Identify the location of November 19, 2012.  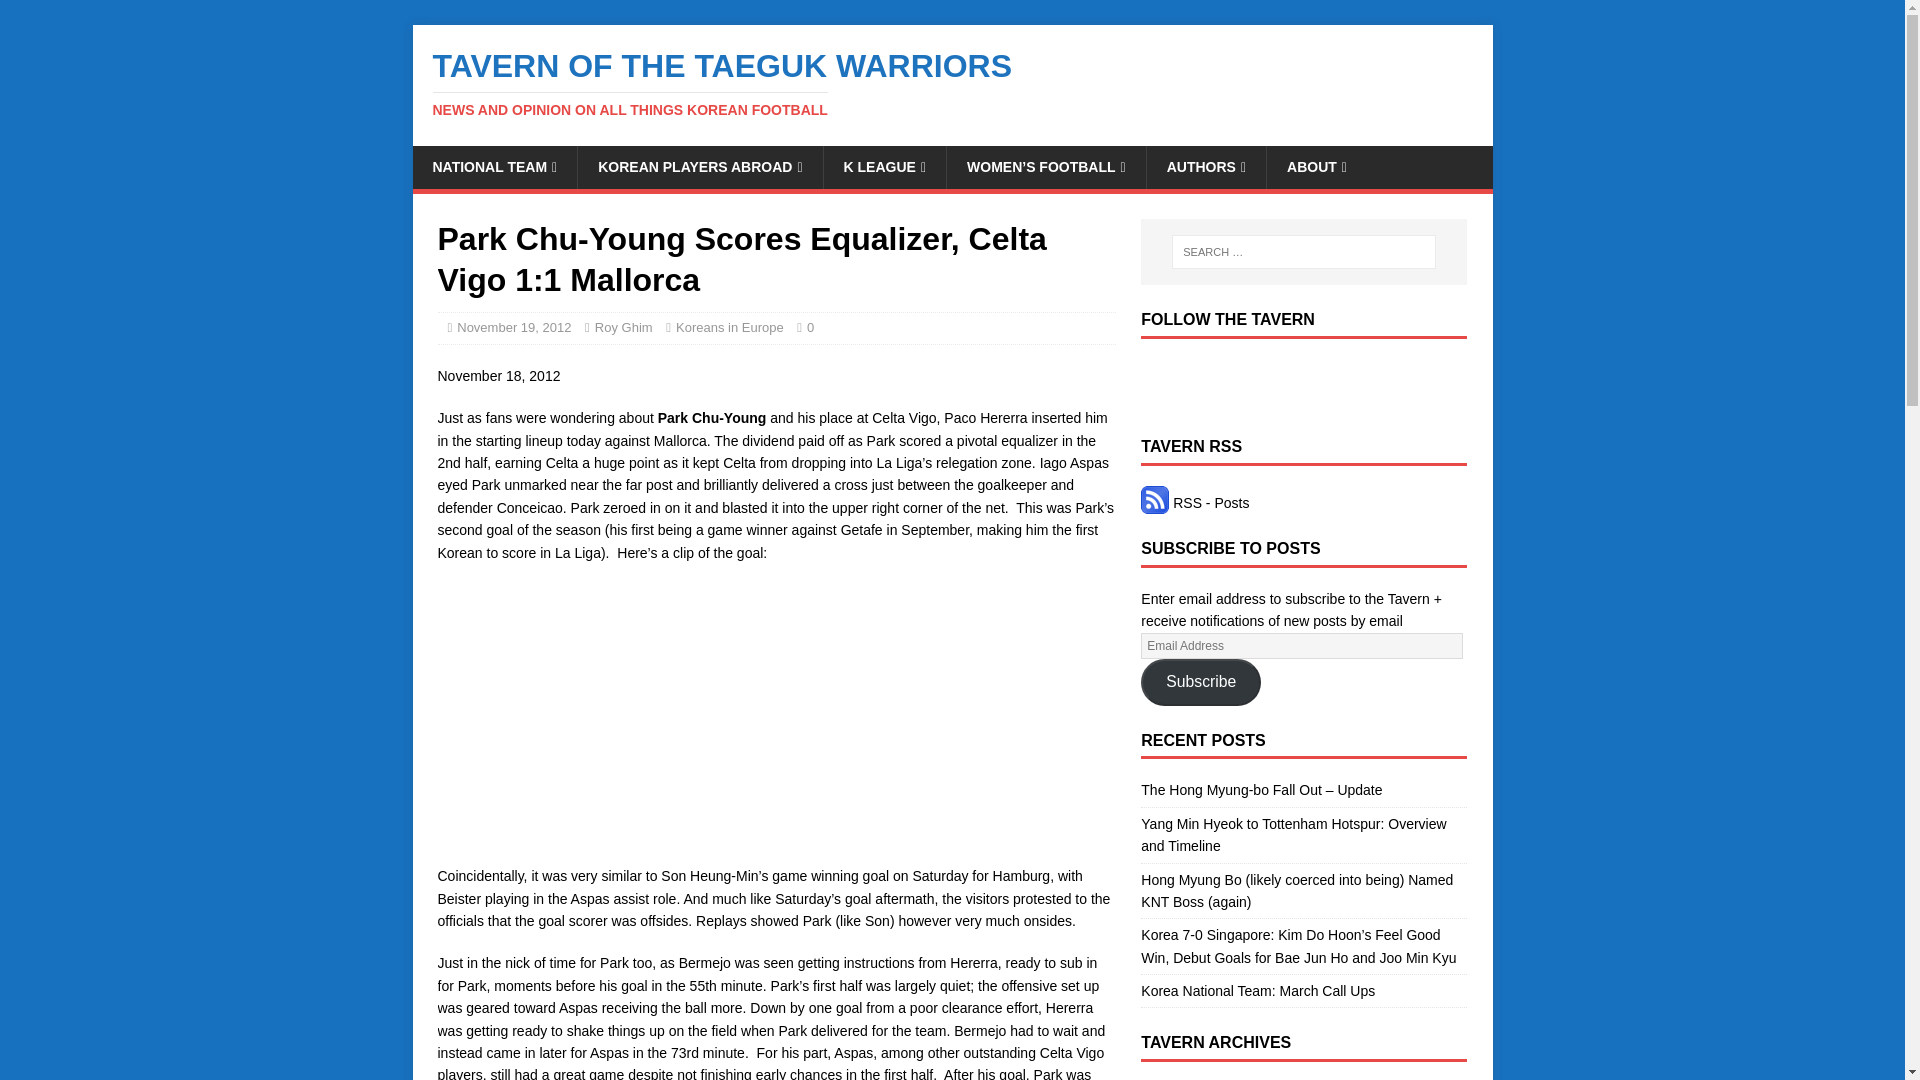
(513, 326).